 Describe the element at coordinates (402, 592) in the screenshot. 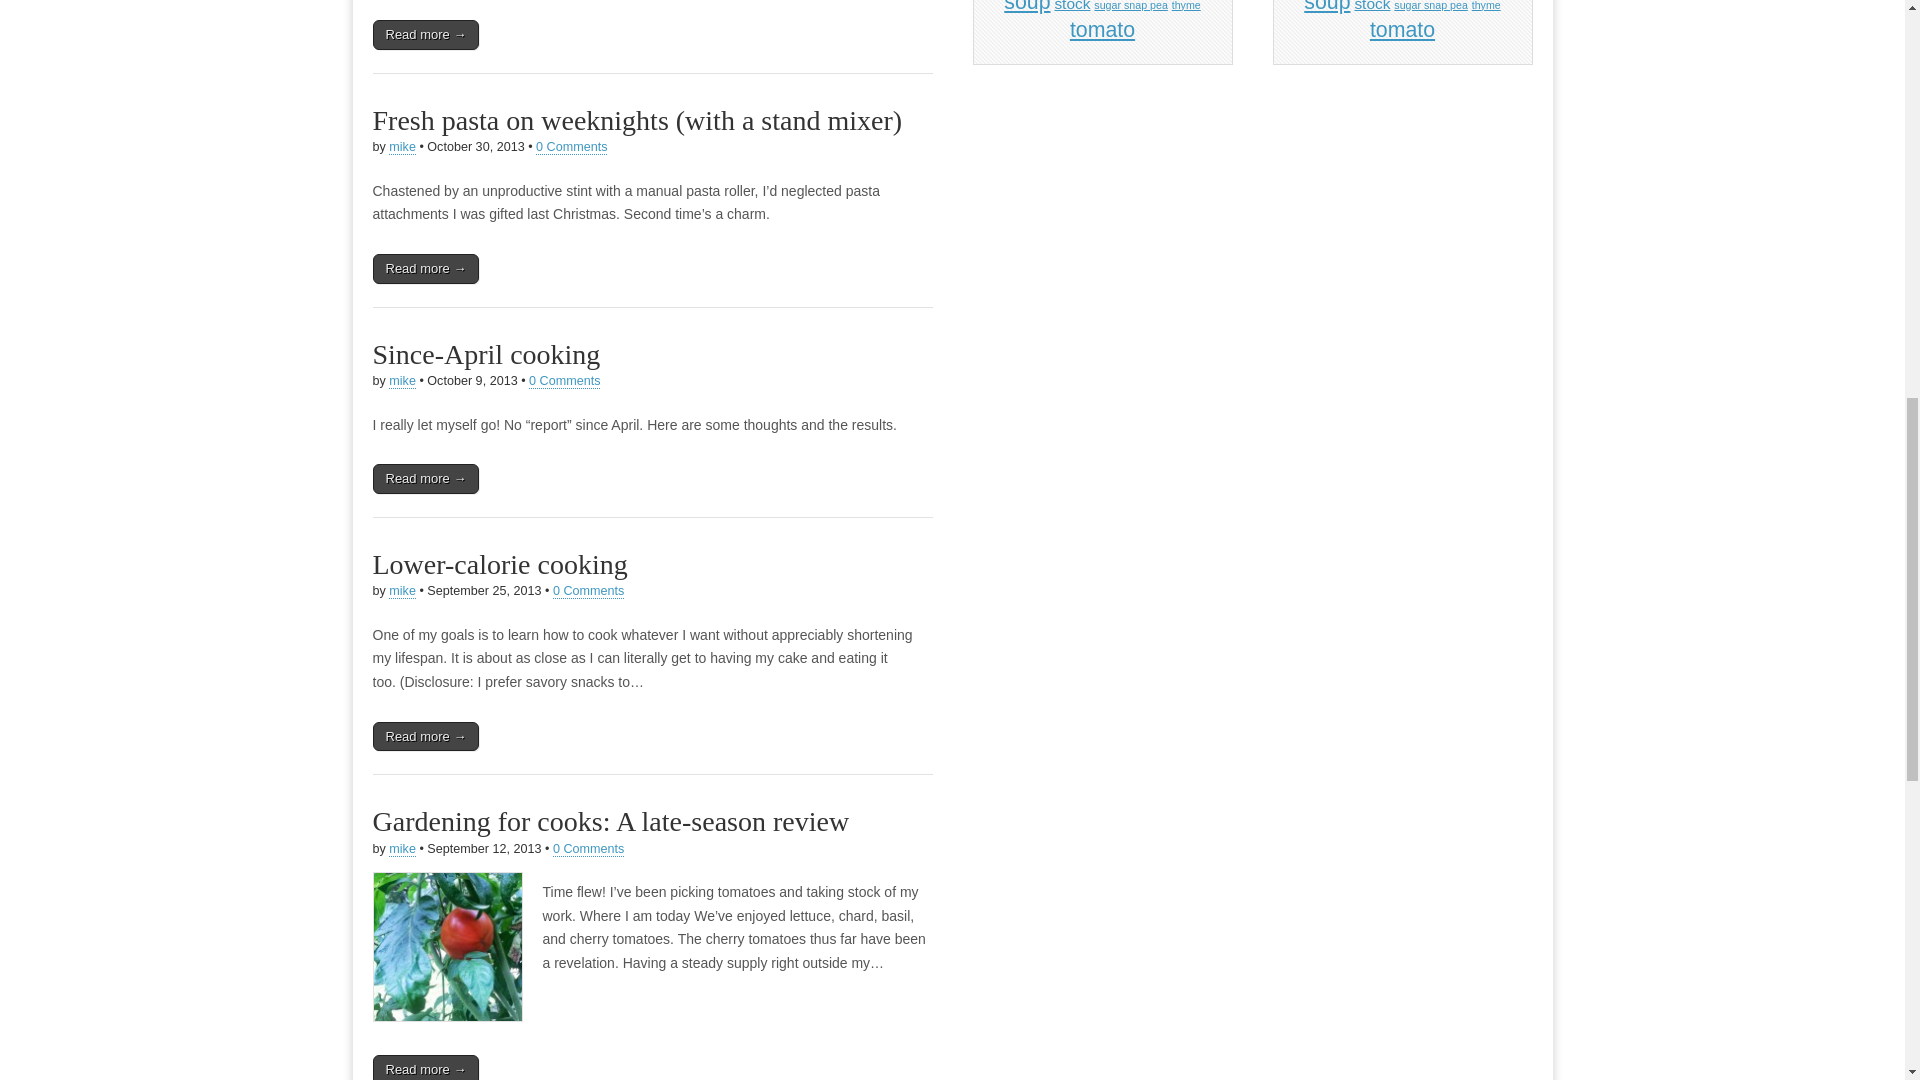

I see `mike` at that location.